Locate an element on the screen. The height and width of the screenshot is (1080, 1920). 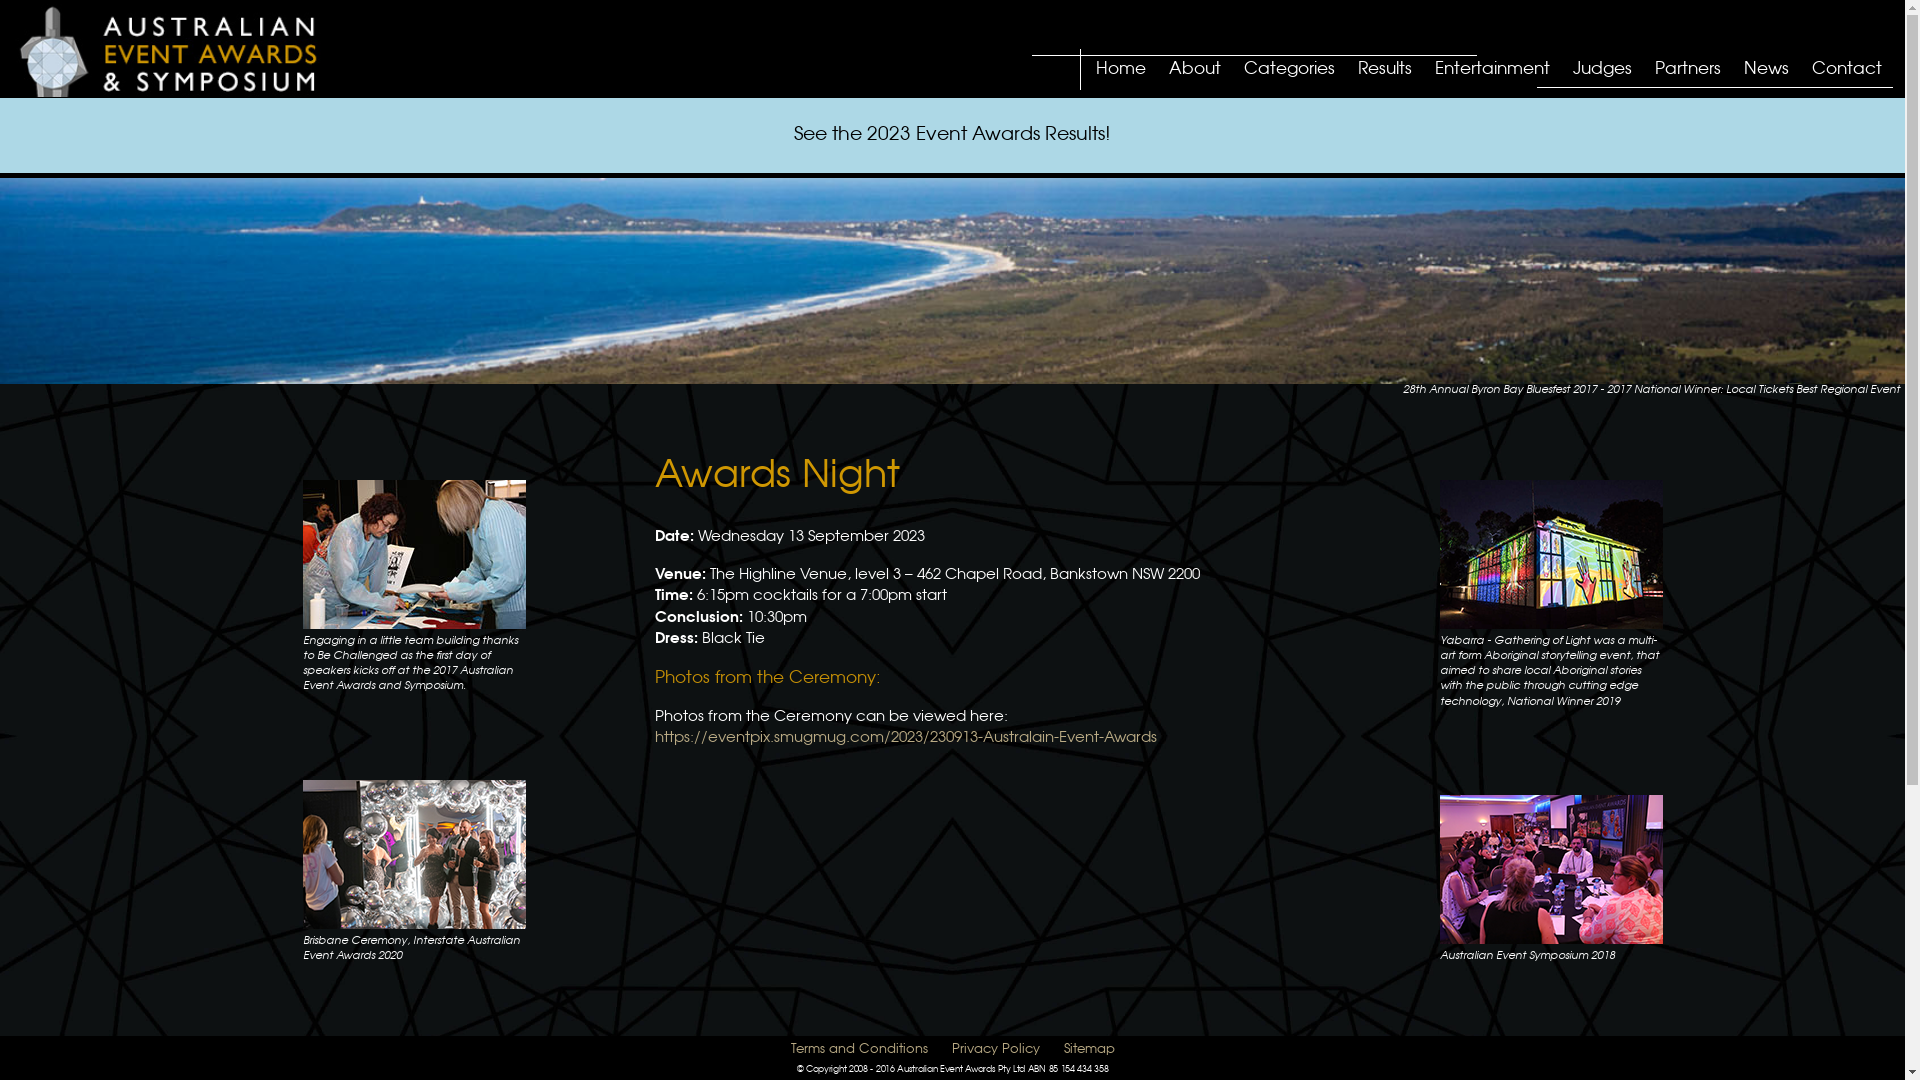
Home is located at coordinates (1121, 72).